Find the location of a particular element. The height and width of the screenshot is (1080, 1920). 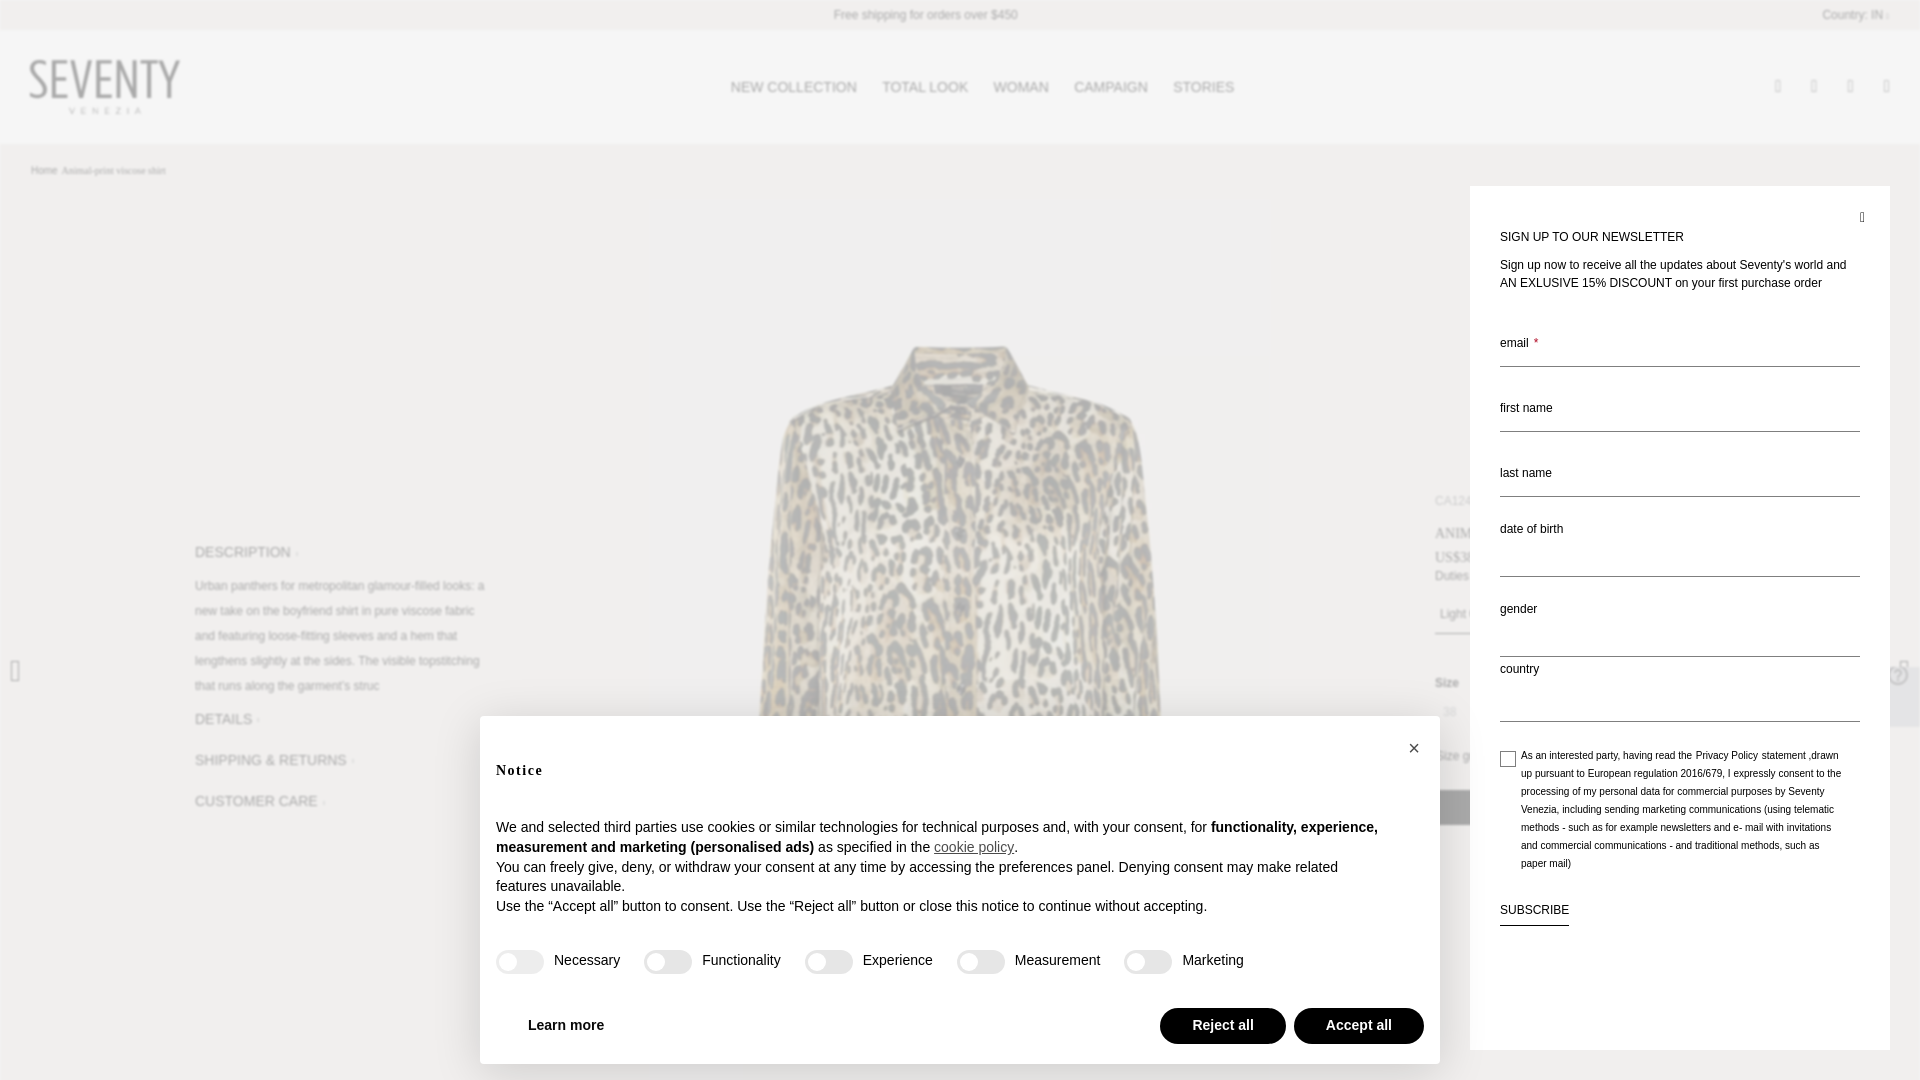

TOTAL LOOK is located at coordinates (925, 86).